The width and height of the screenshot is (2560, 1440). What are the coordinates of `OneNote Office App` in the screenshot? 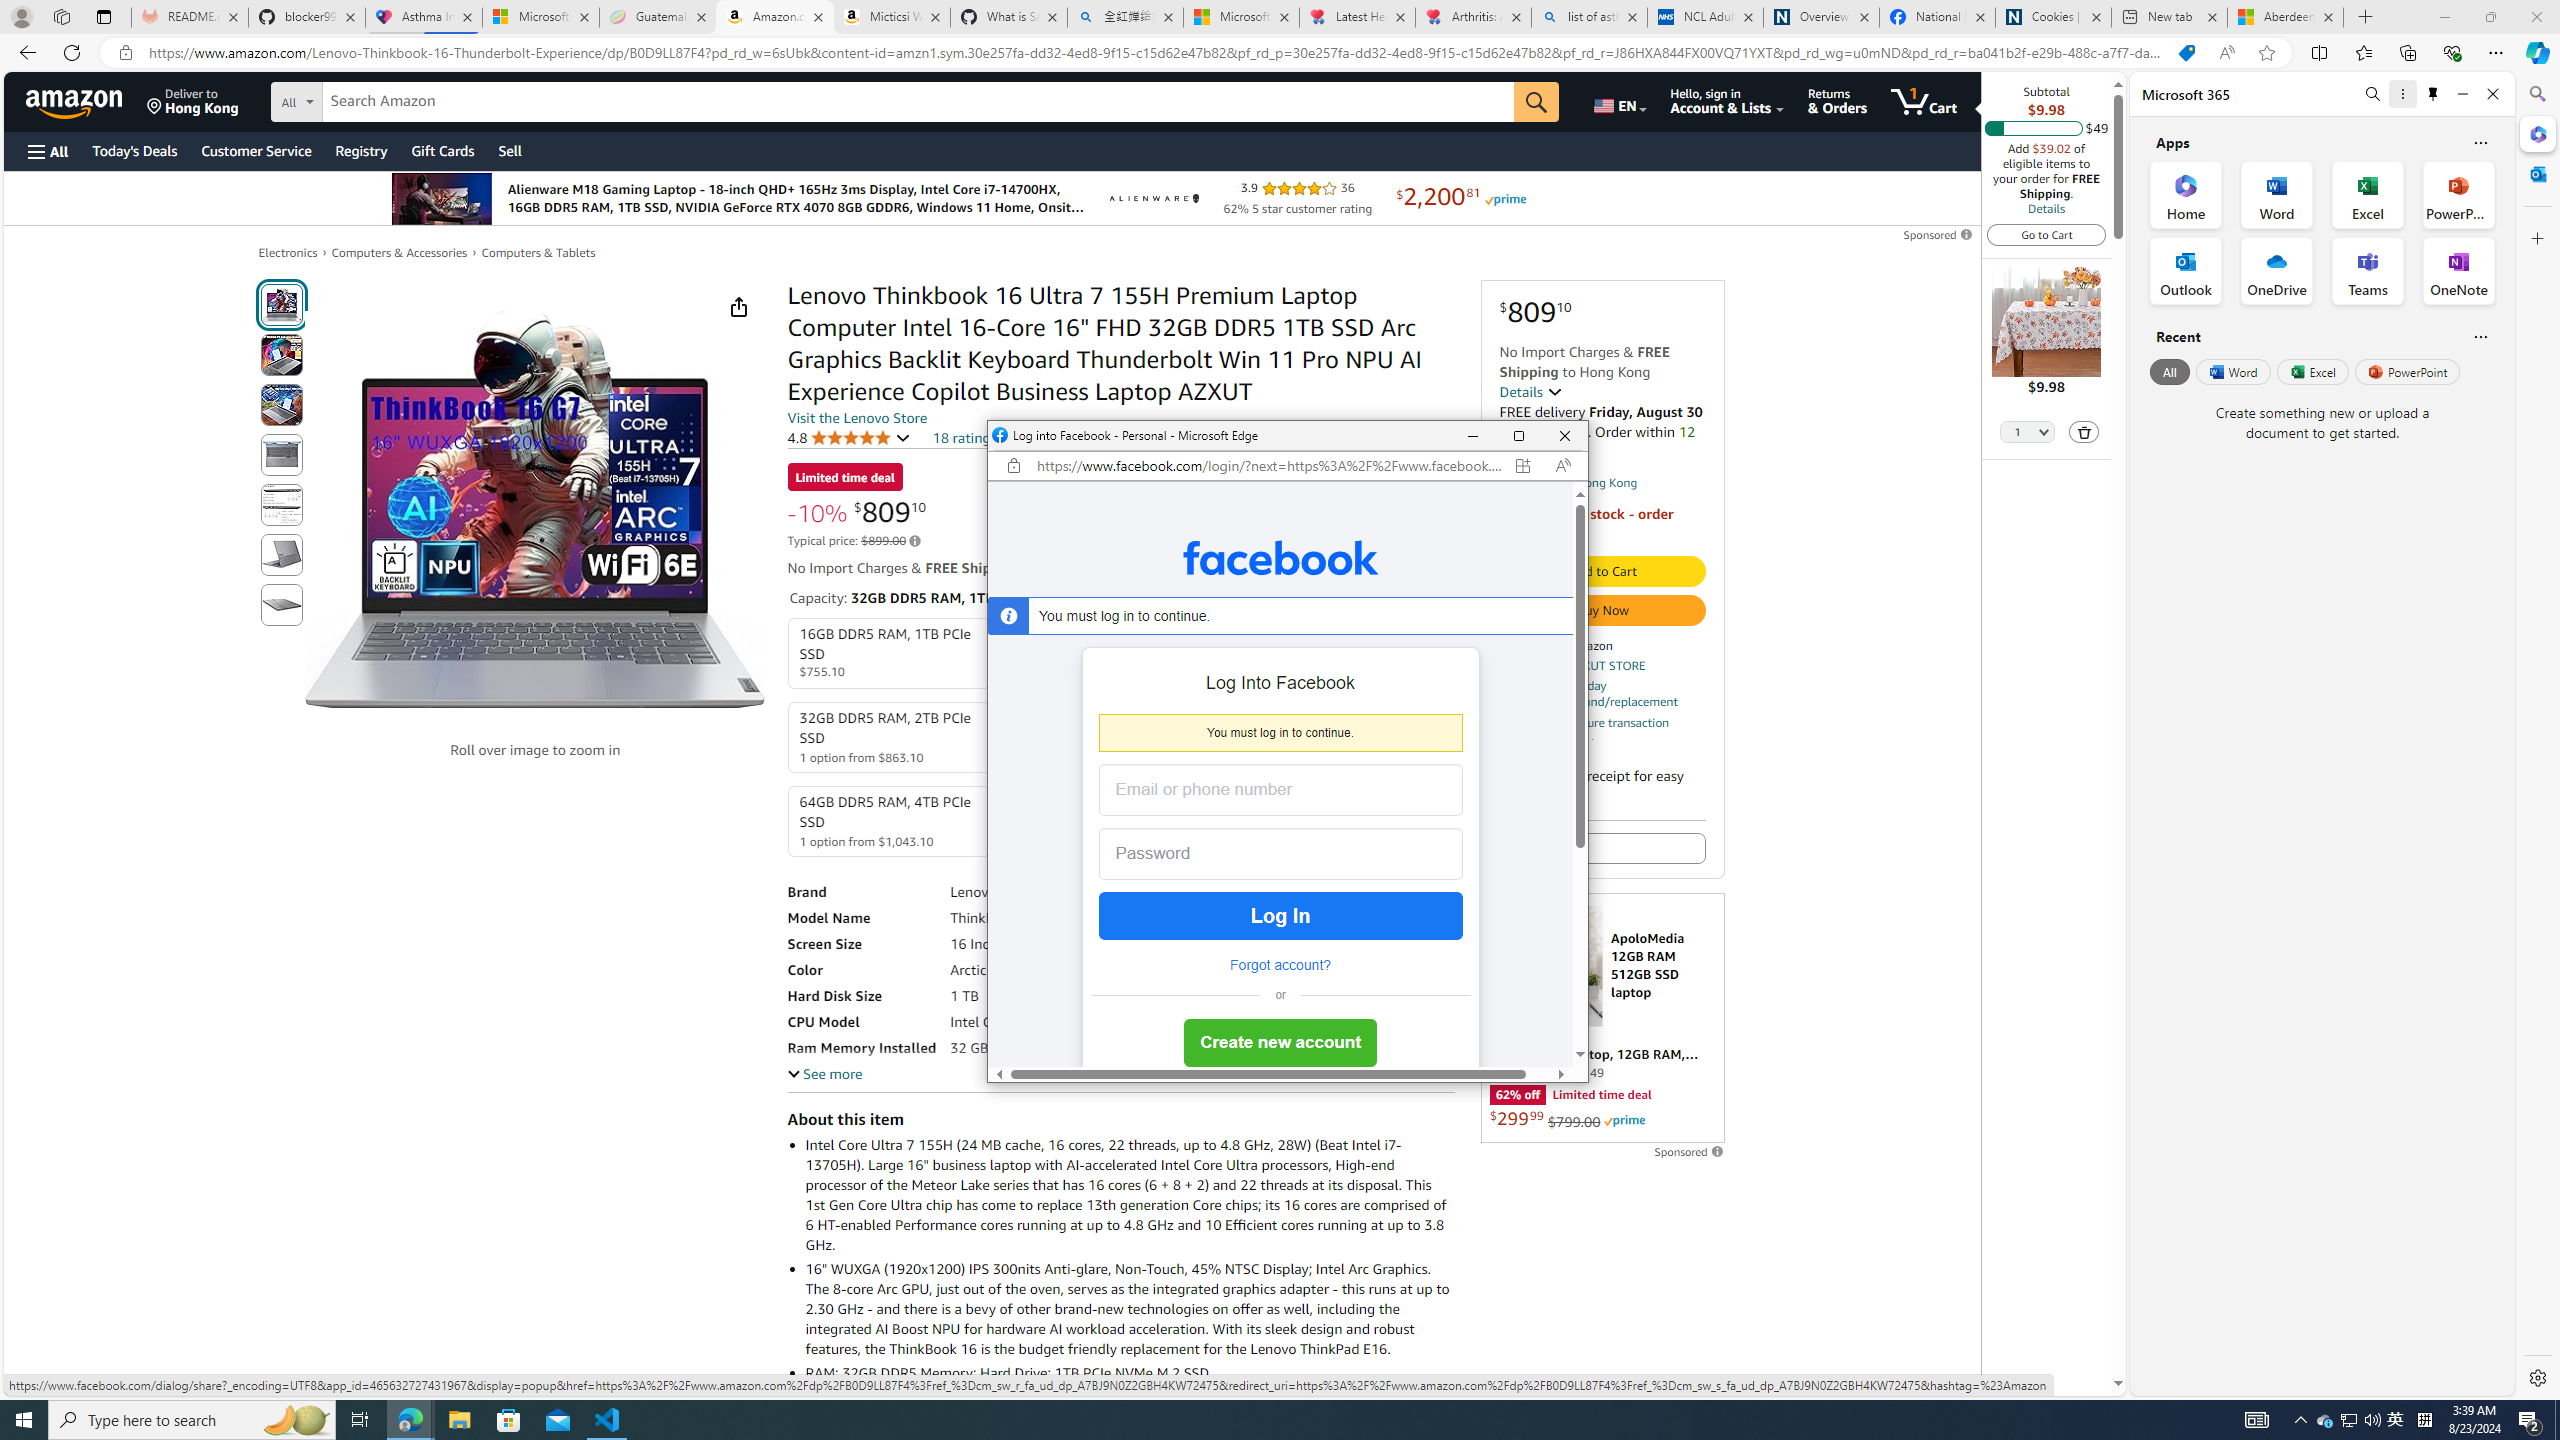 It's located at (2458, 271).